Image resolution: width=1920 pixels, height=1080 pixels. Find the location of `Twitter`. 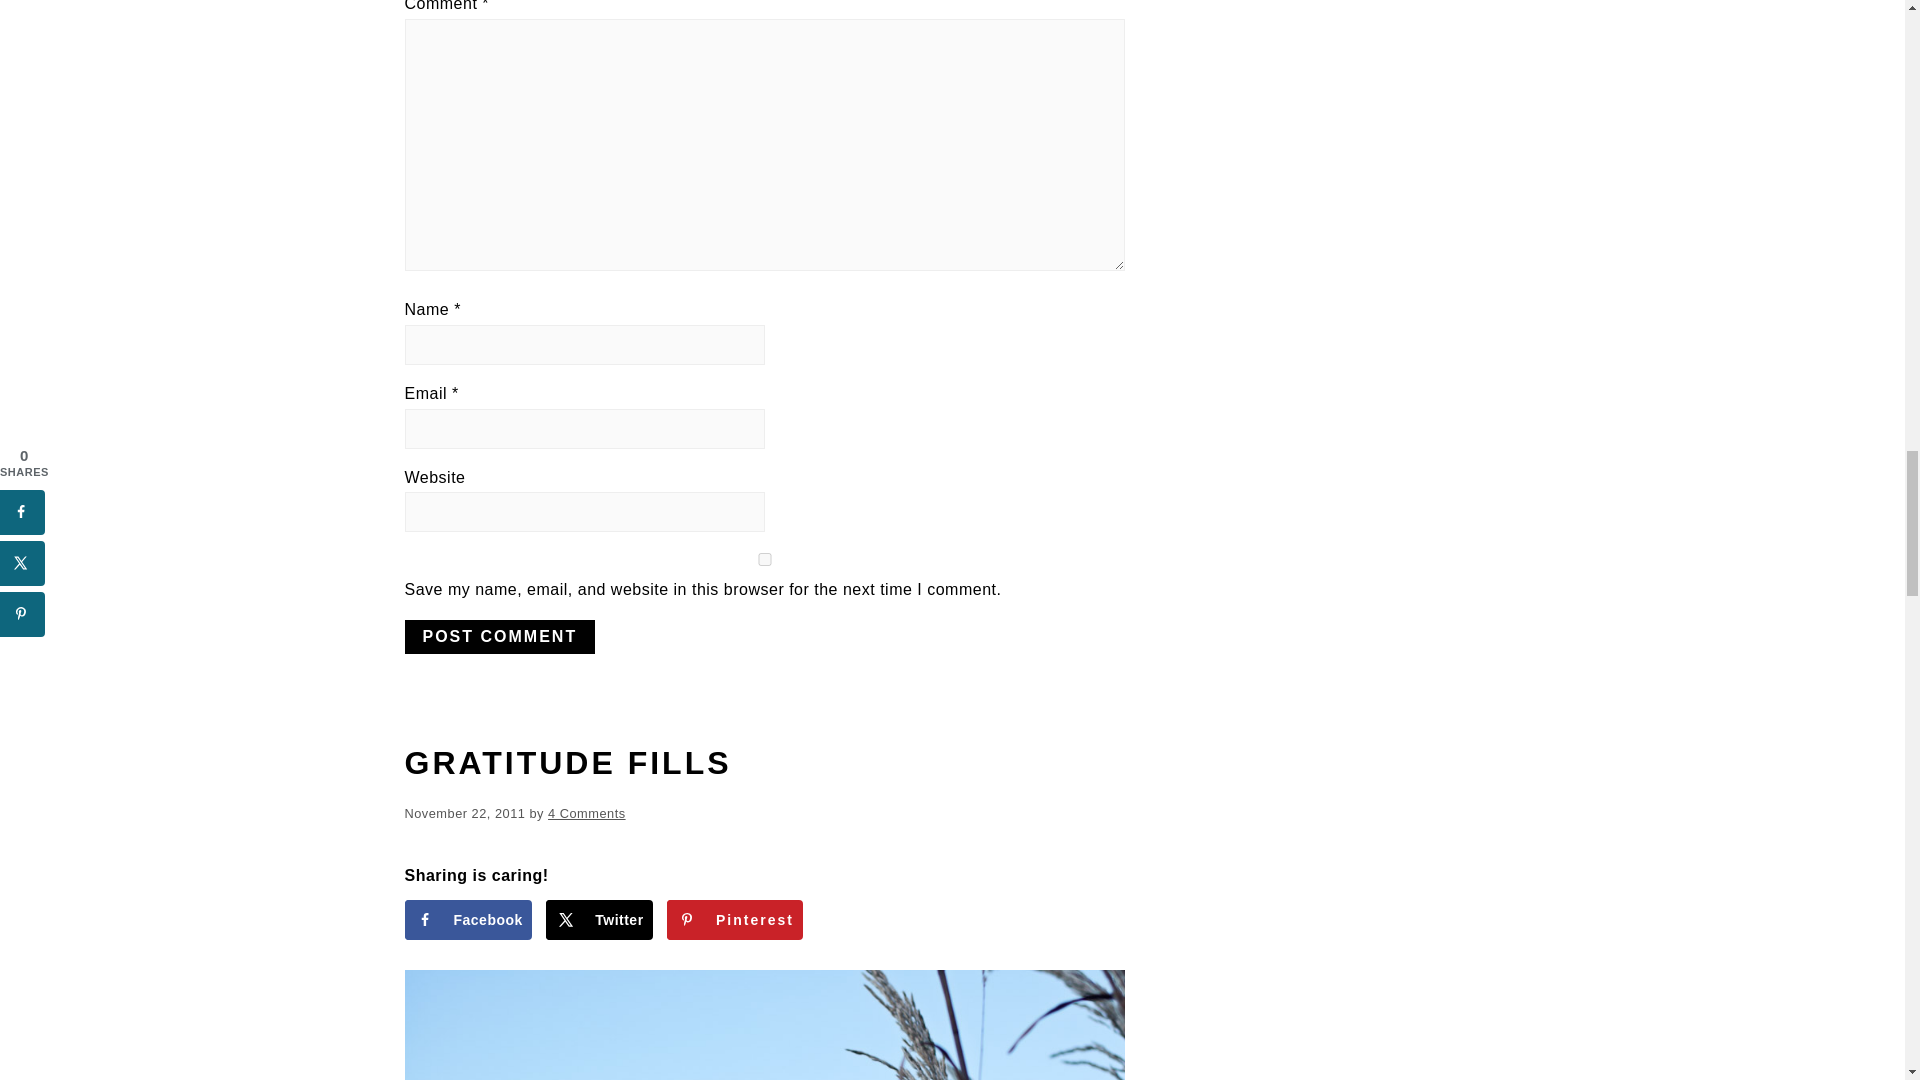

Twitter is located at coordinates (598, 919).